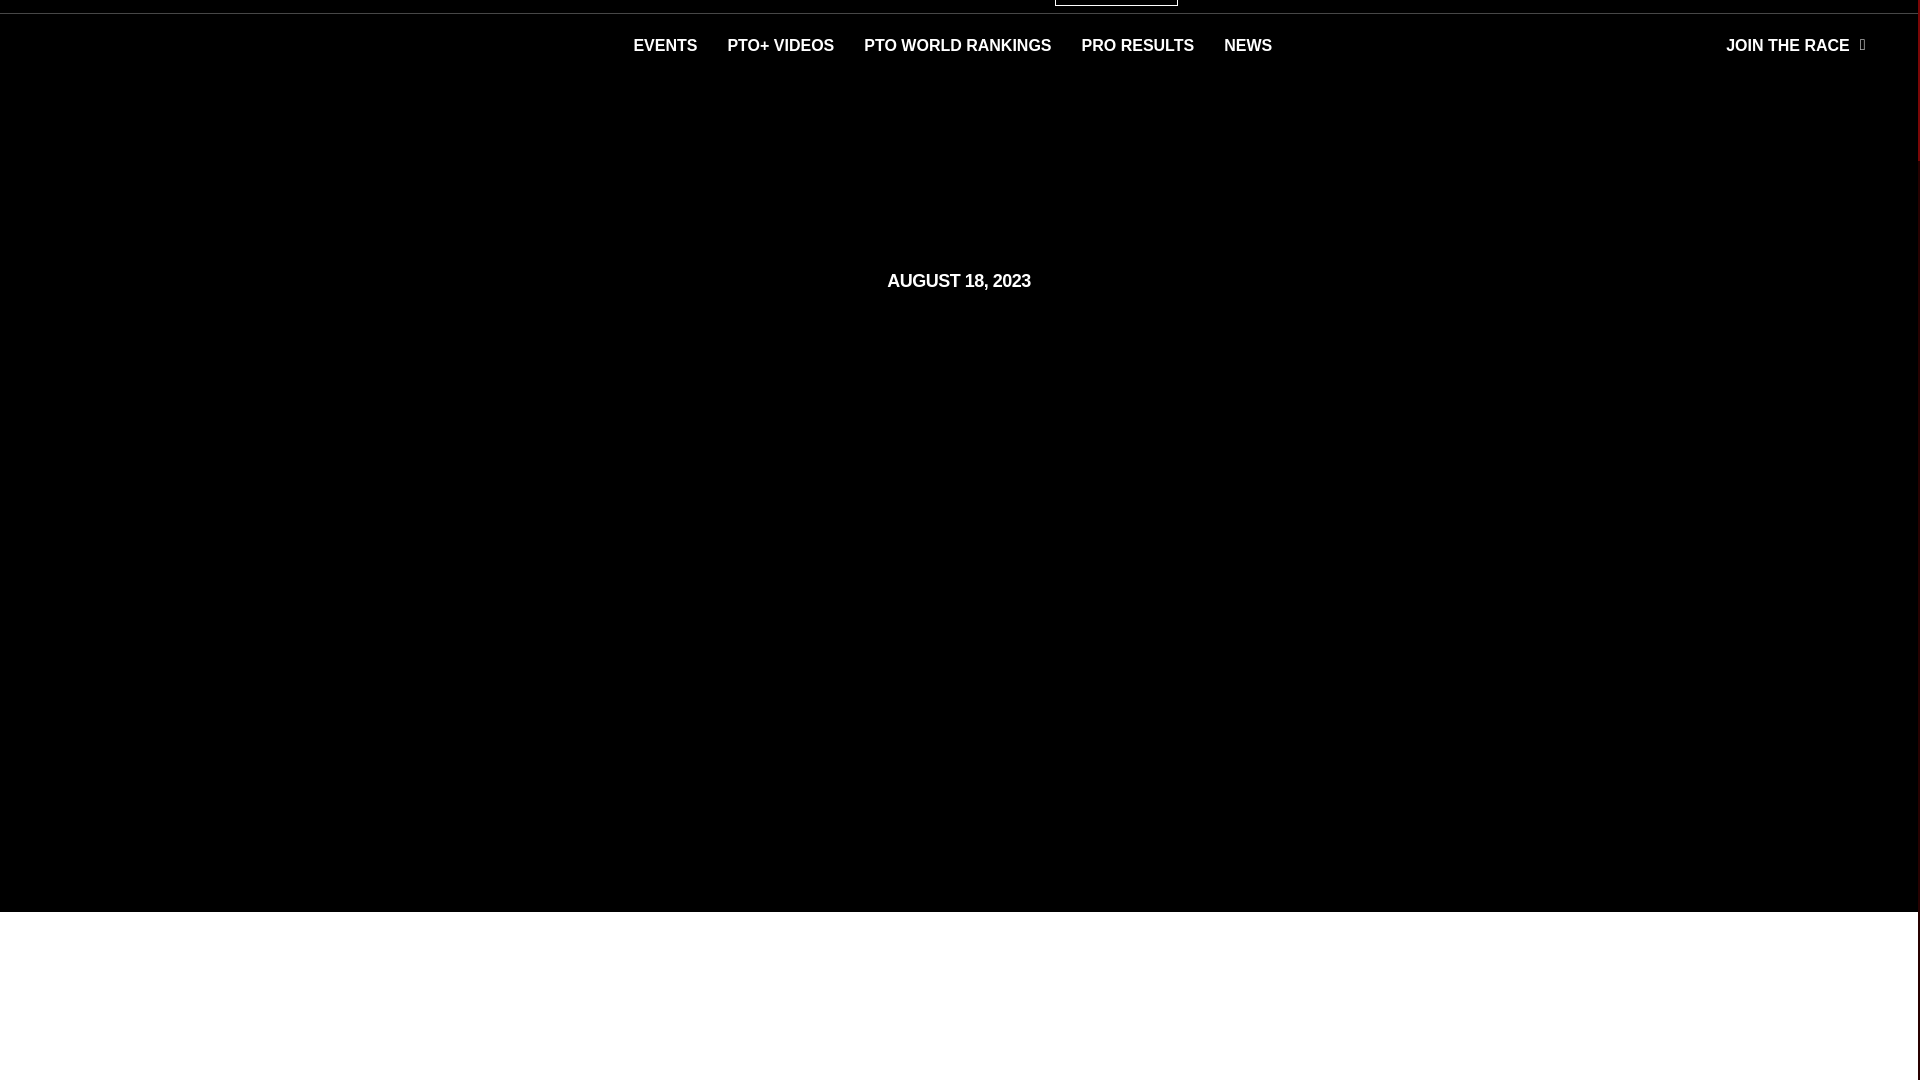 This screenshot has height=1080, width=1920. Describe the element at coordinates (1686, 6) in the screenshot. I see `JOIN OUR NEWSLETTER` at that location.